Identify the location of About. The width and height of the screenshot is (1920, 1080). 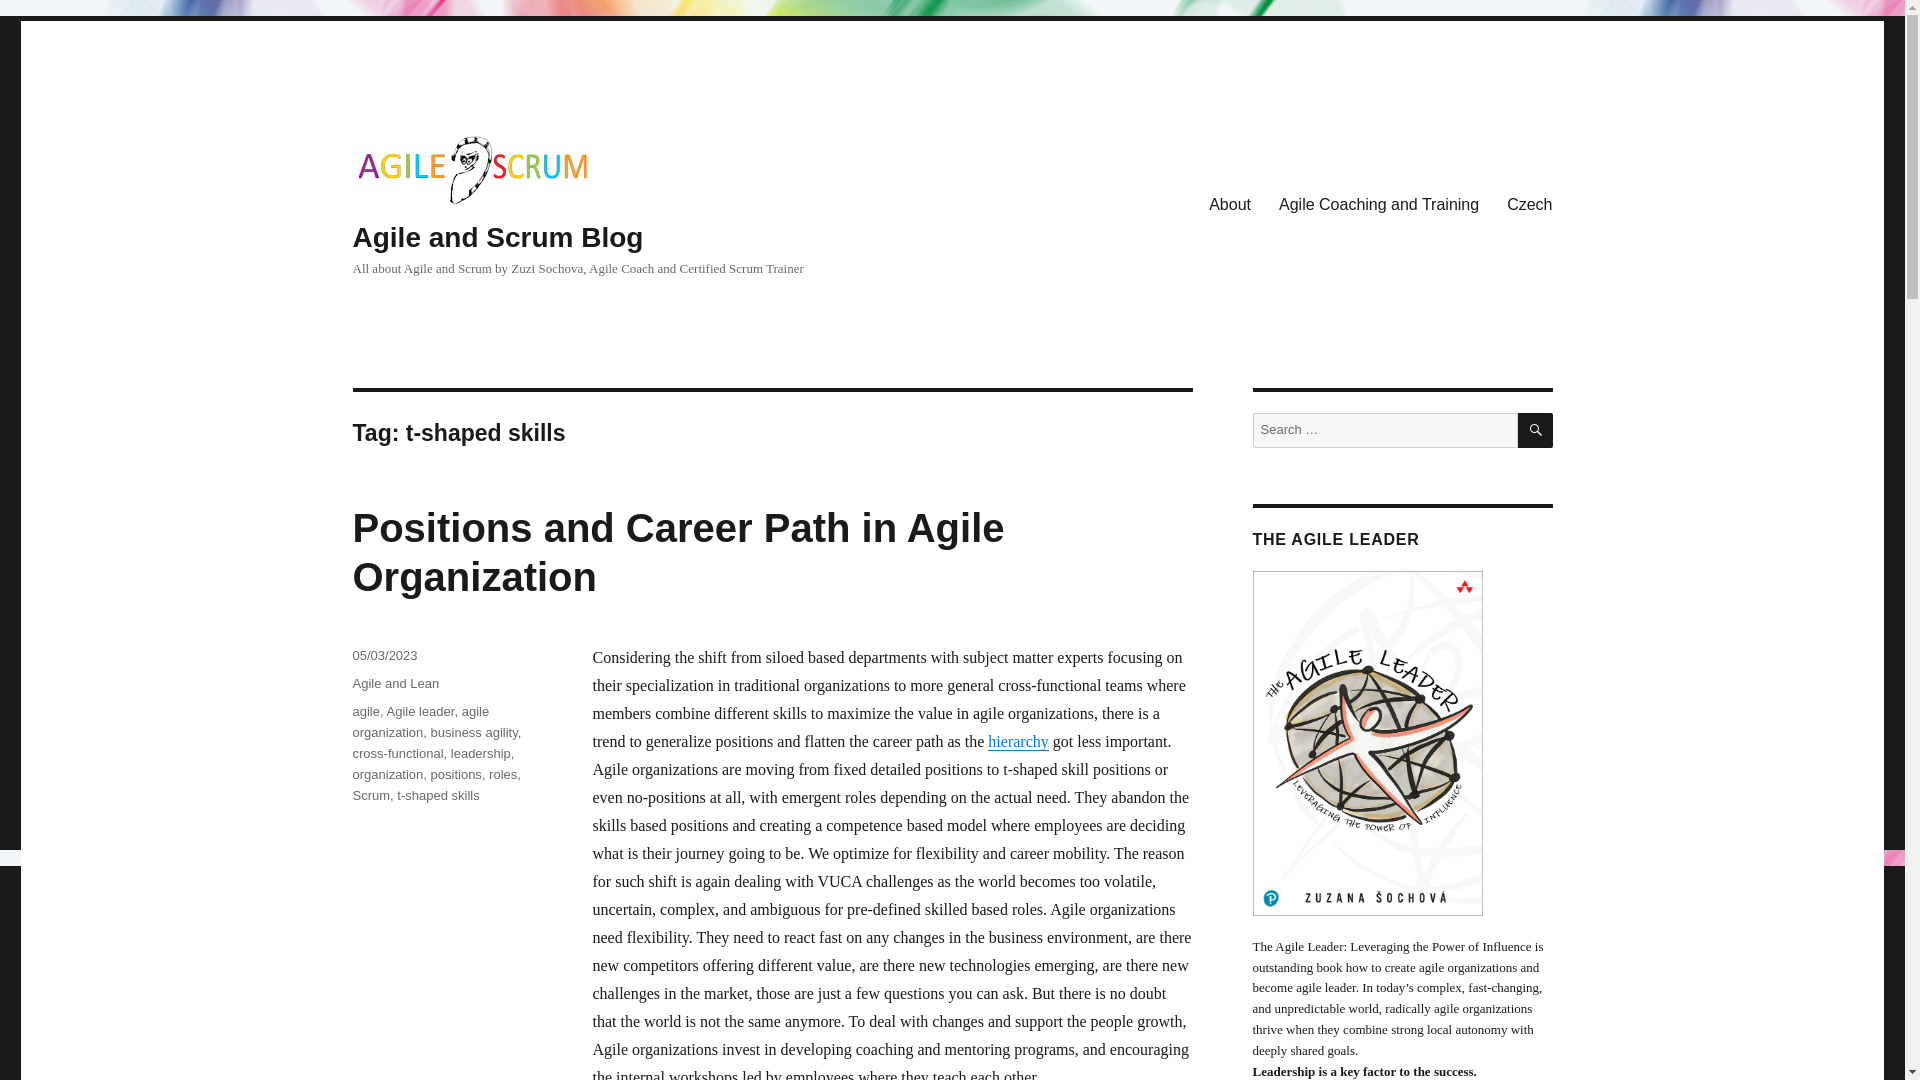
(1230, 203).